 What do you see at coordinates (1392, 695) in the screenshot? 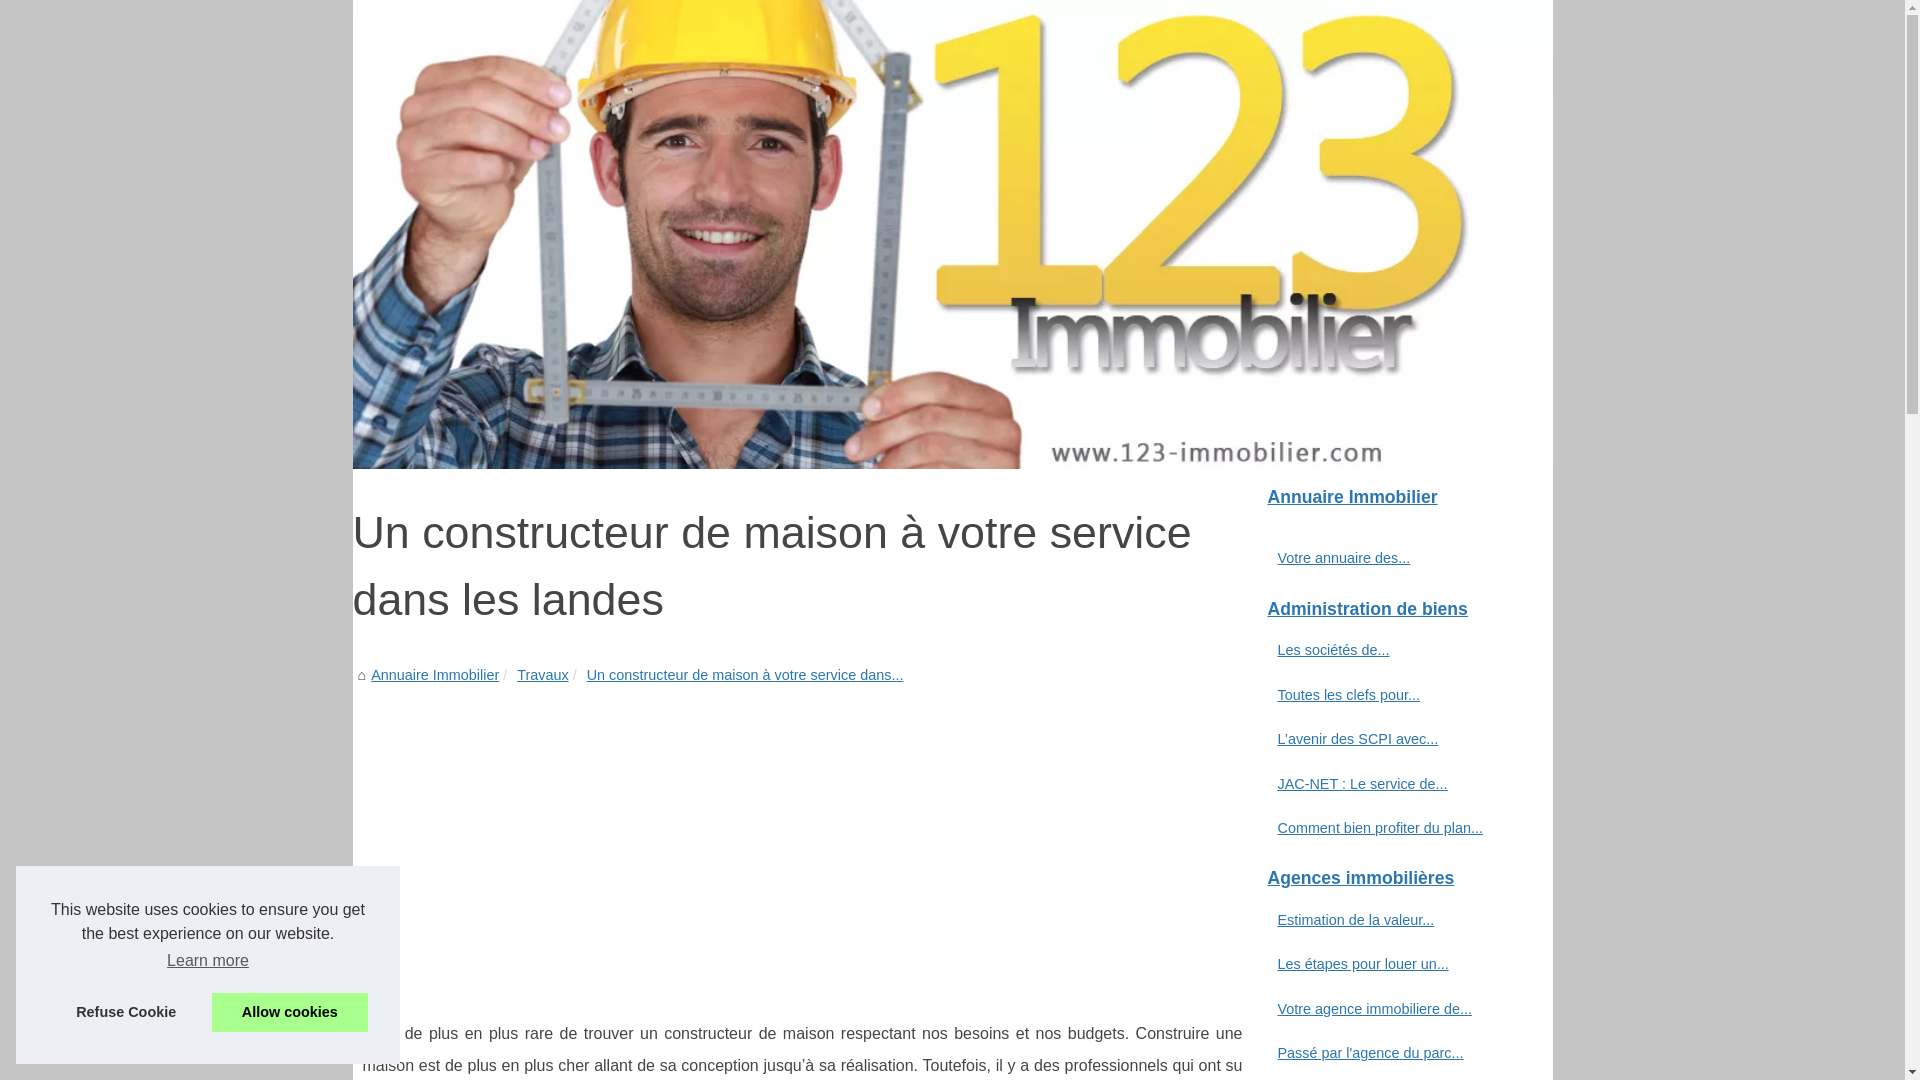
I see `Toutes les clefs pour...` at bounding box center [1392, 695].